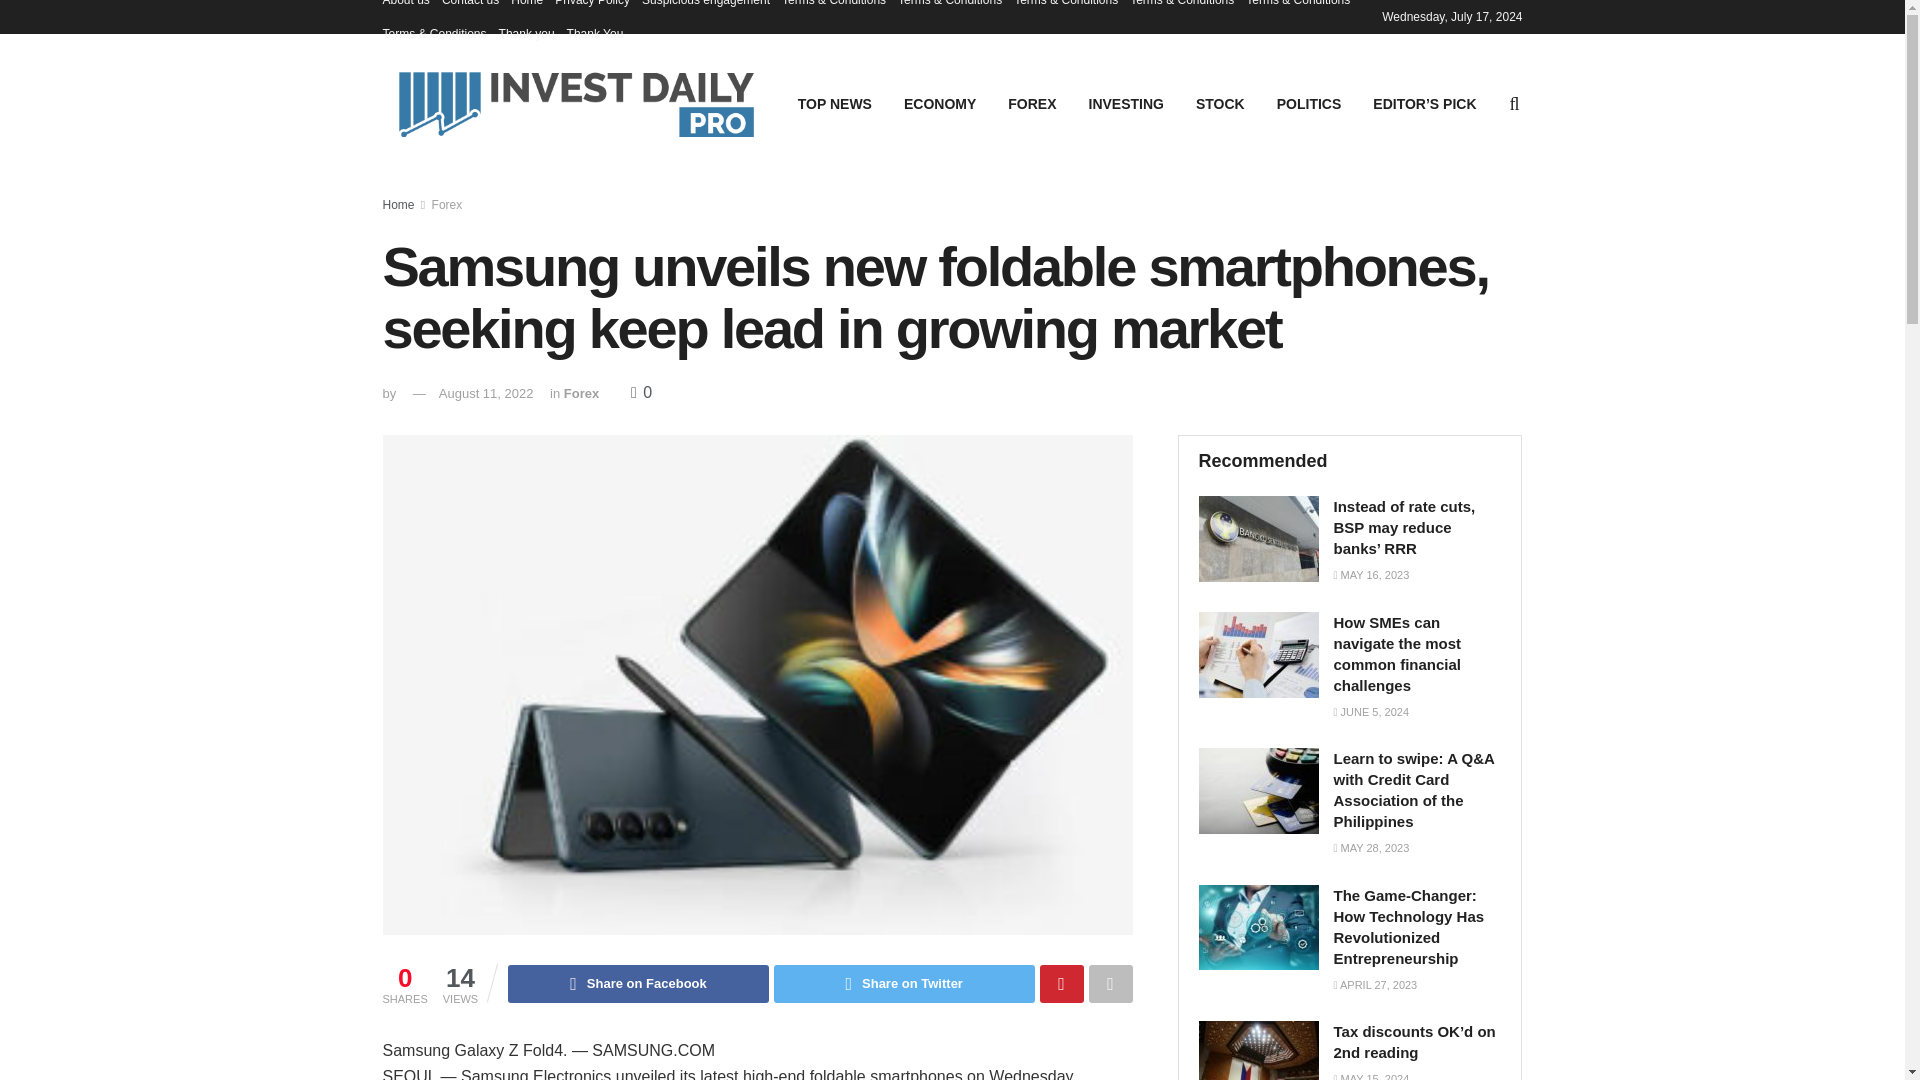 This screenshot has width=1920, height=1080. Describe the element at coordinates (398, 204) in the screenshot. I see `Home` at that location.